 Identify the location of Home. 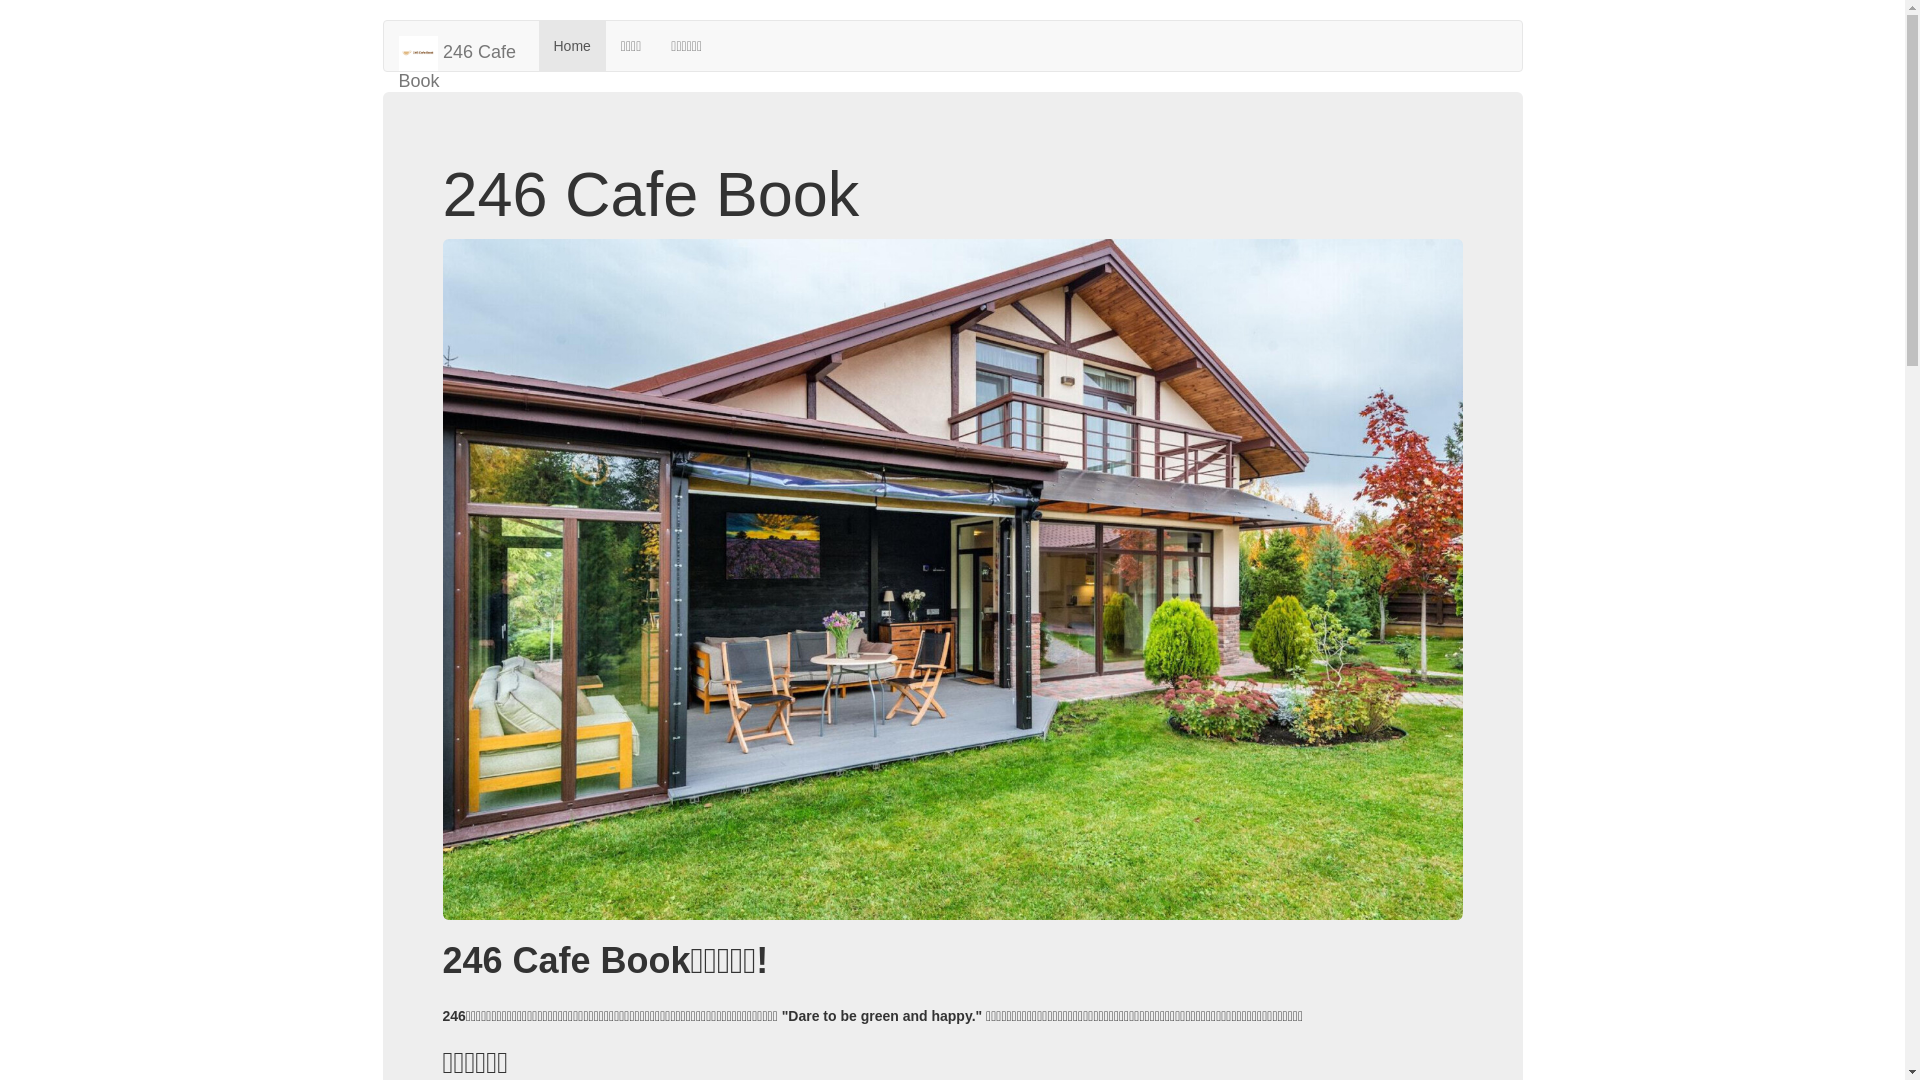
(572, 46).